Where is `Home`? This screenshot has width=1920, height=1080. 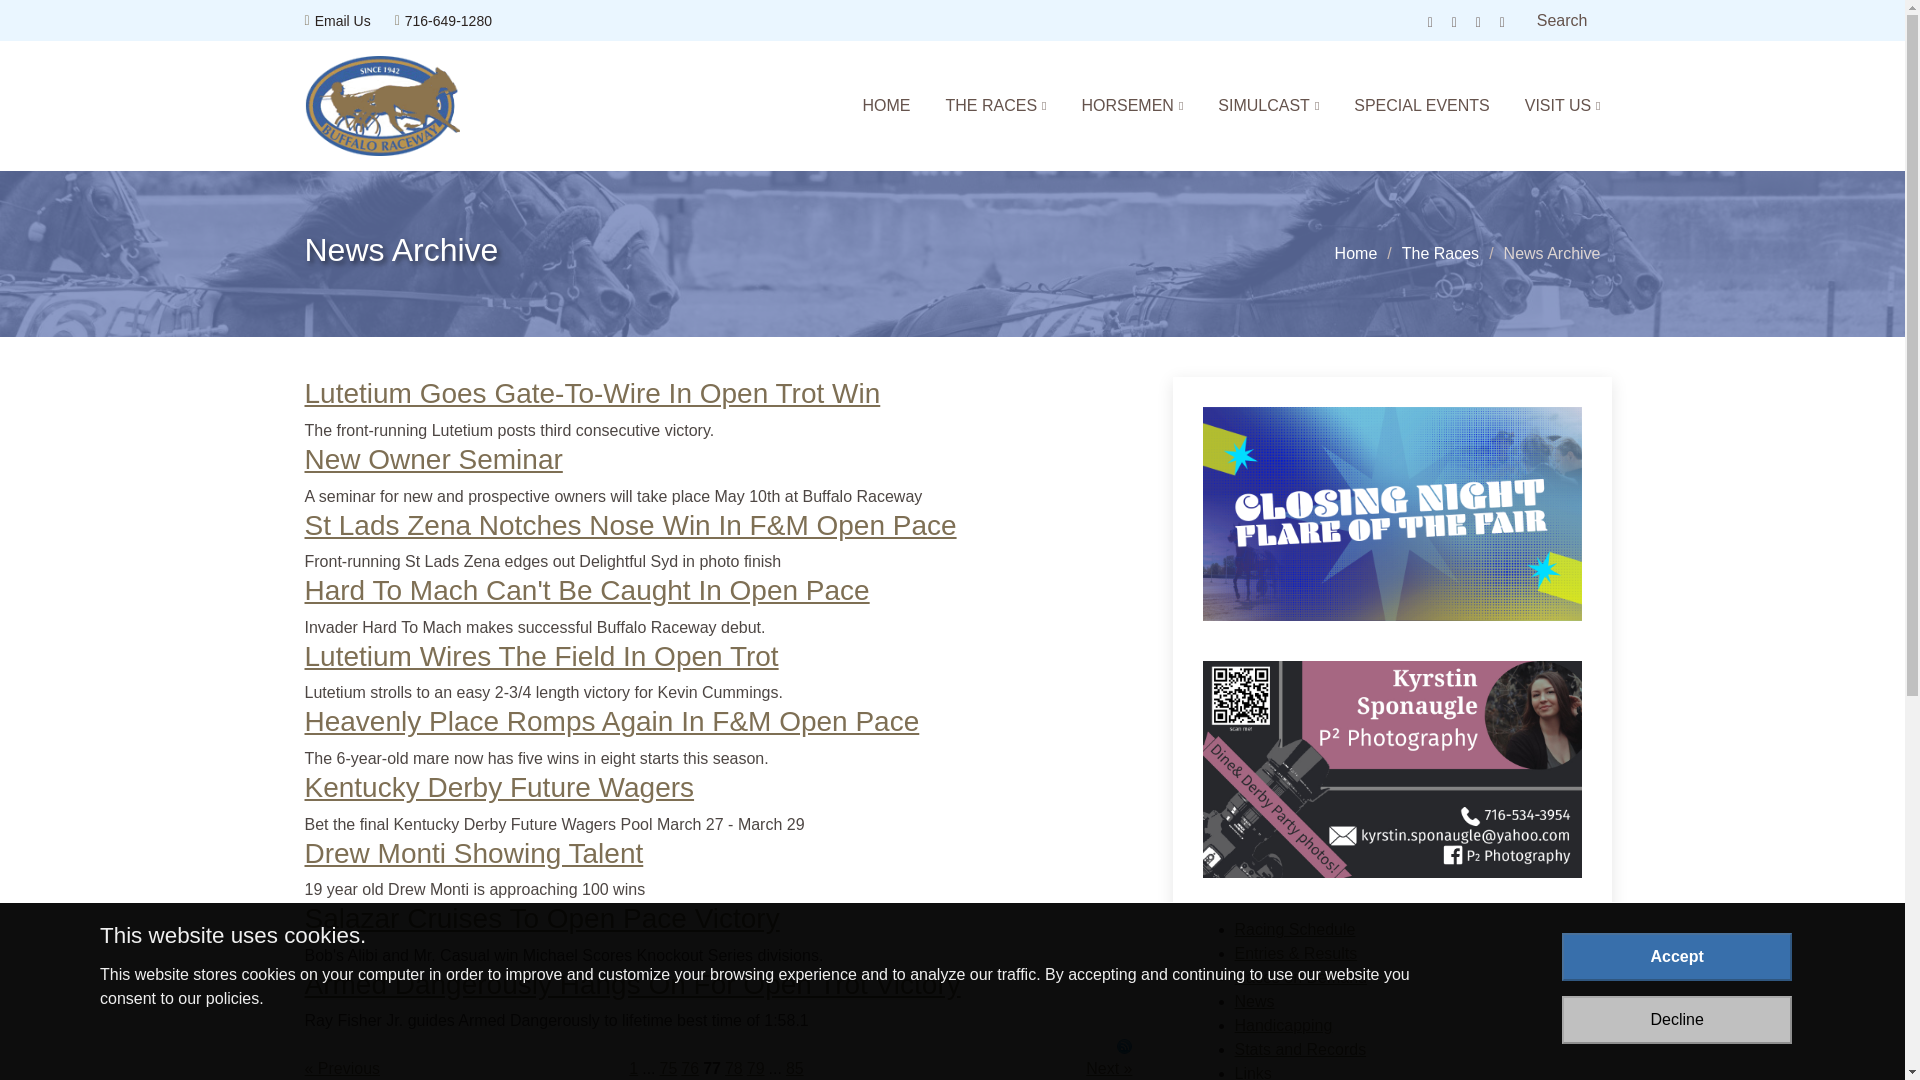 Home is located at coordinates (1356, 254).